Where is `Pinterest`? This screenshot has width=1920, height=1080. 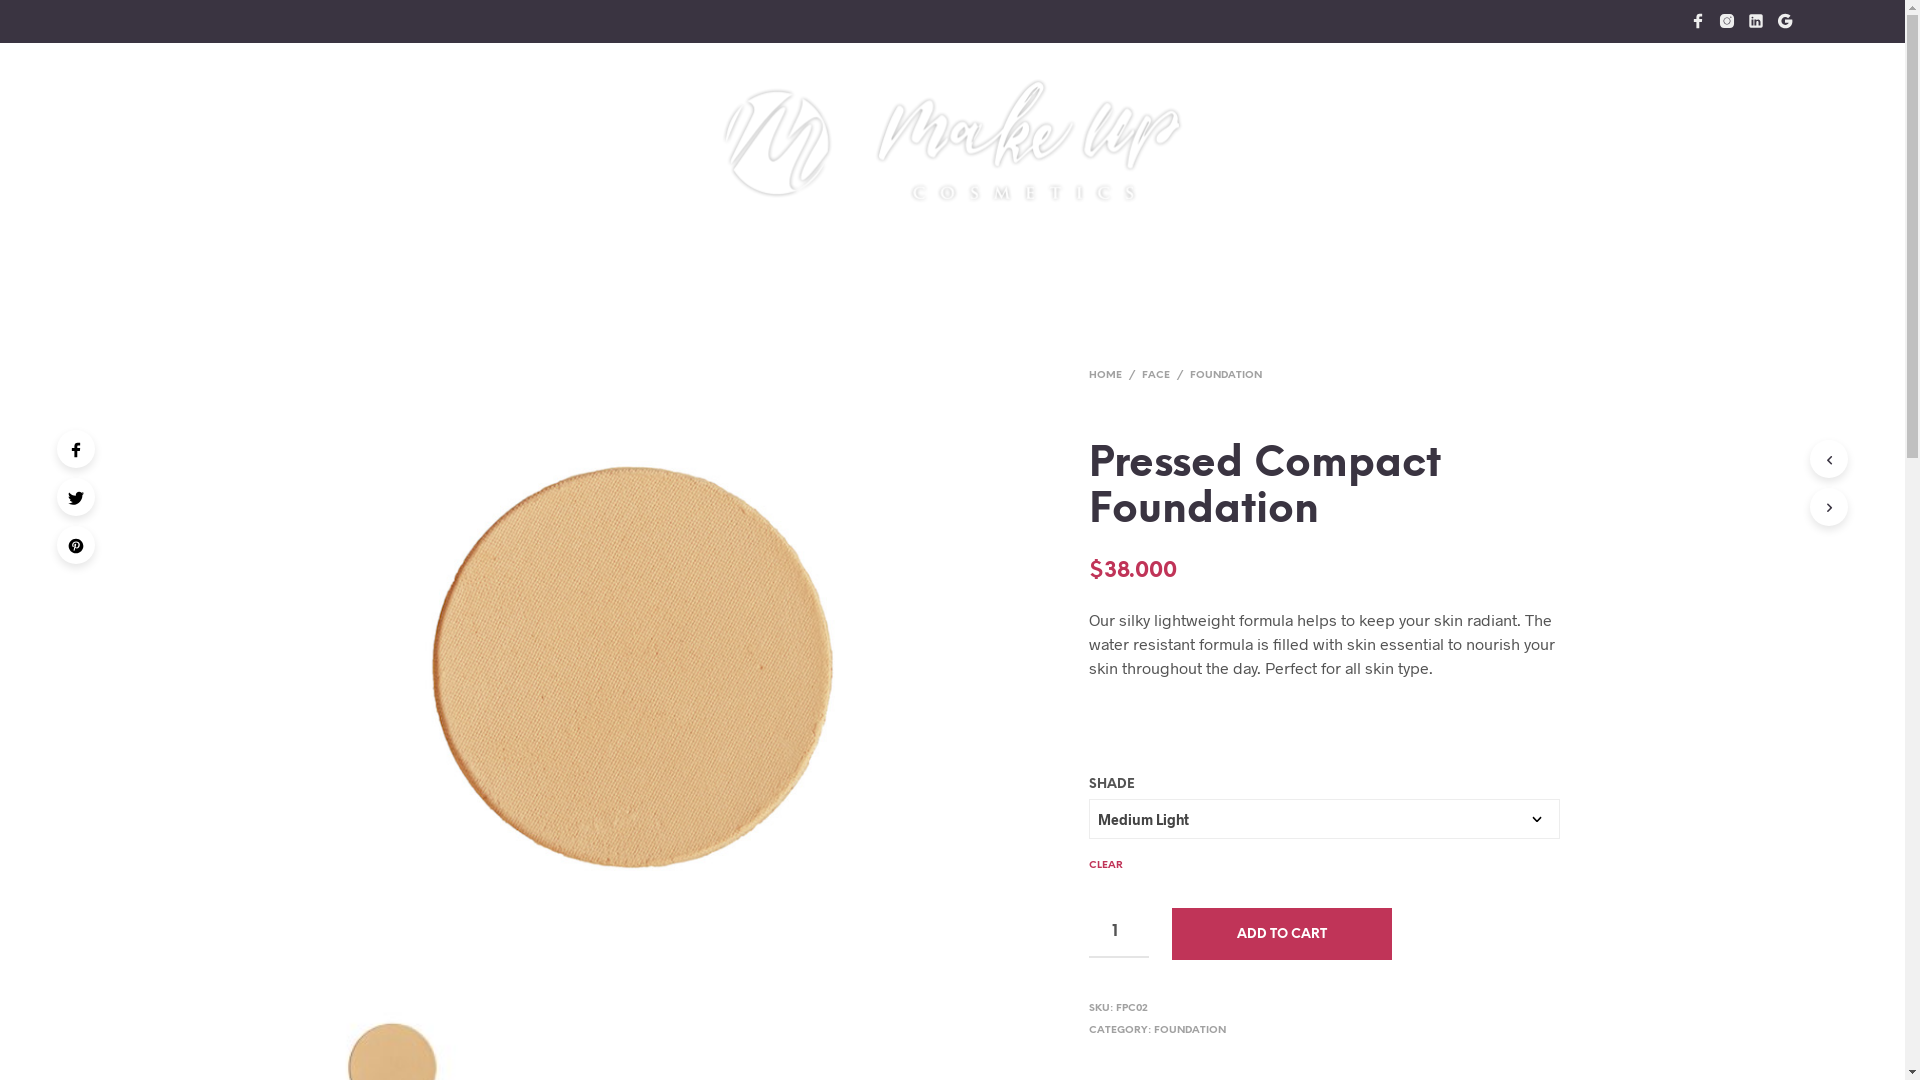
Pinterest is located at coordinates (76, 545).